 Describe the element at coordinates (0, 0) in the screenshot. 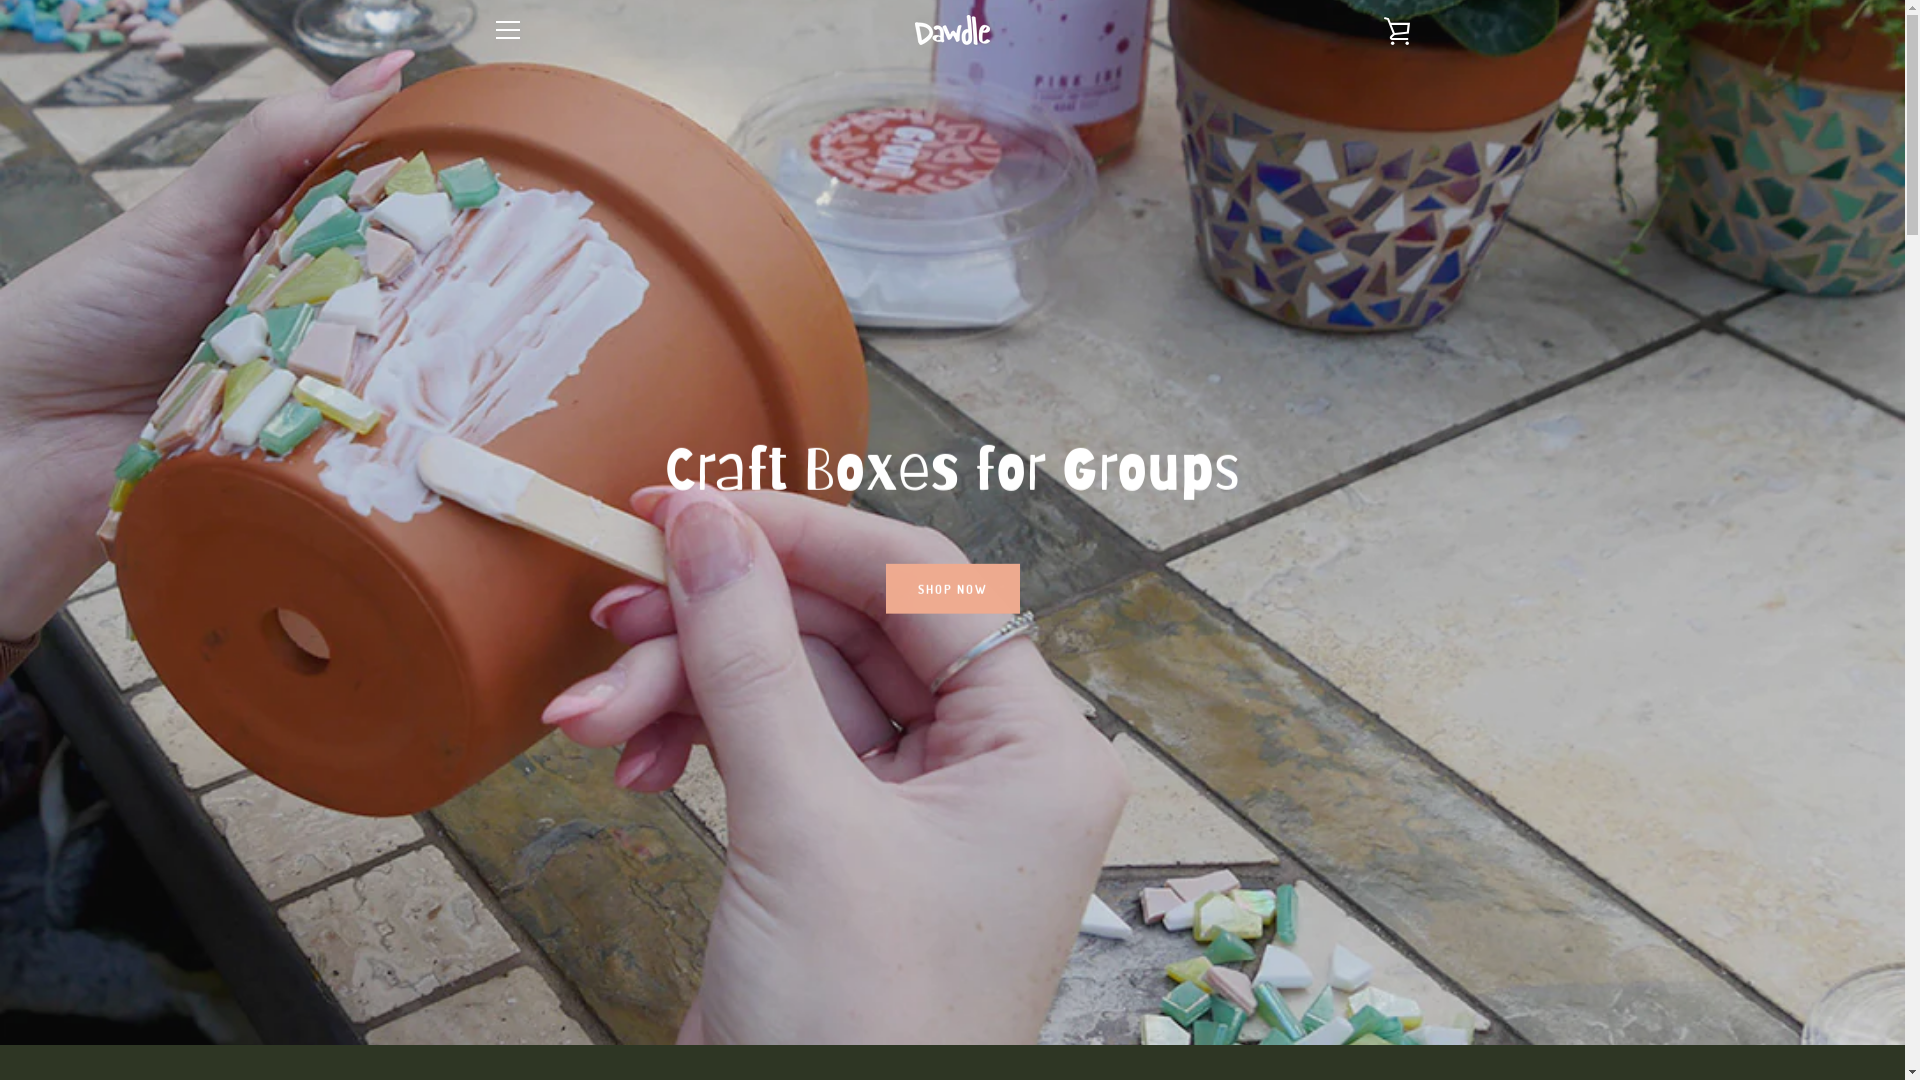

I see `Skip to content` at that location.